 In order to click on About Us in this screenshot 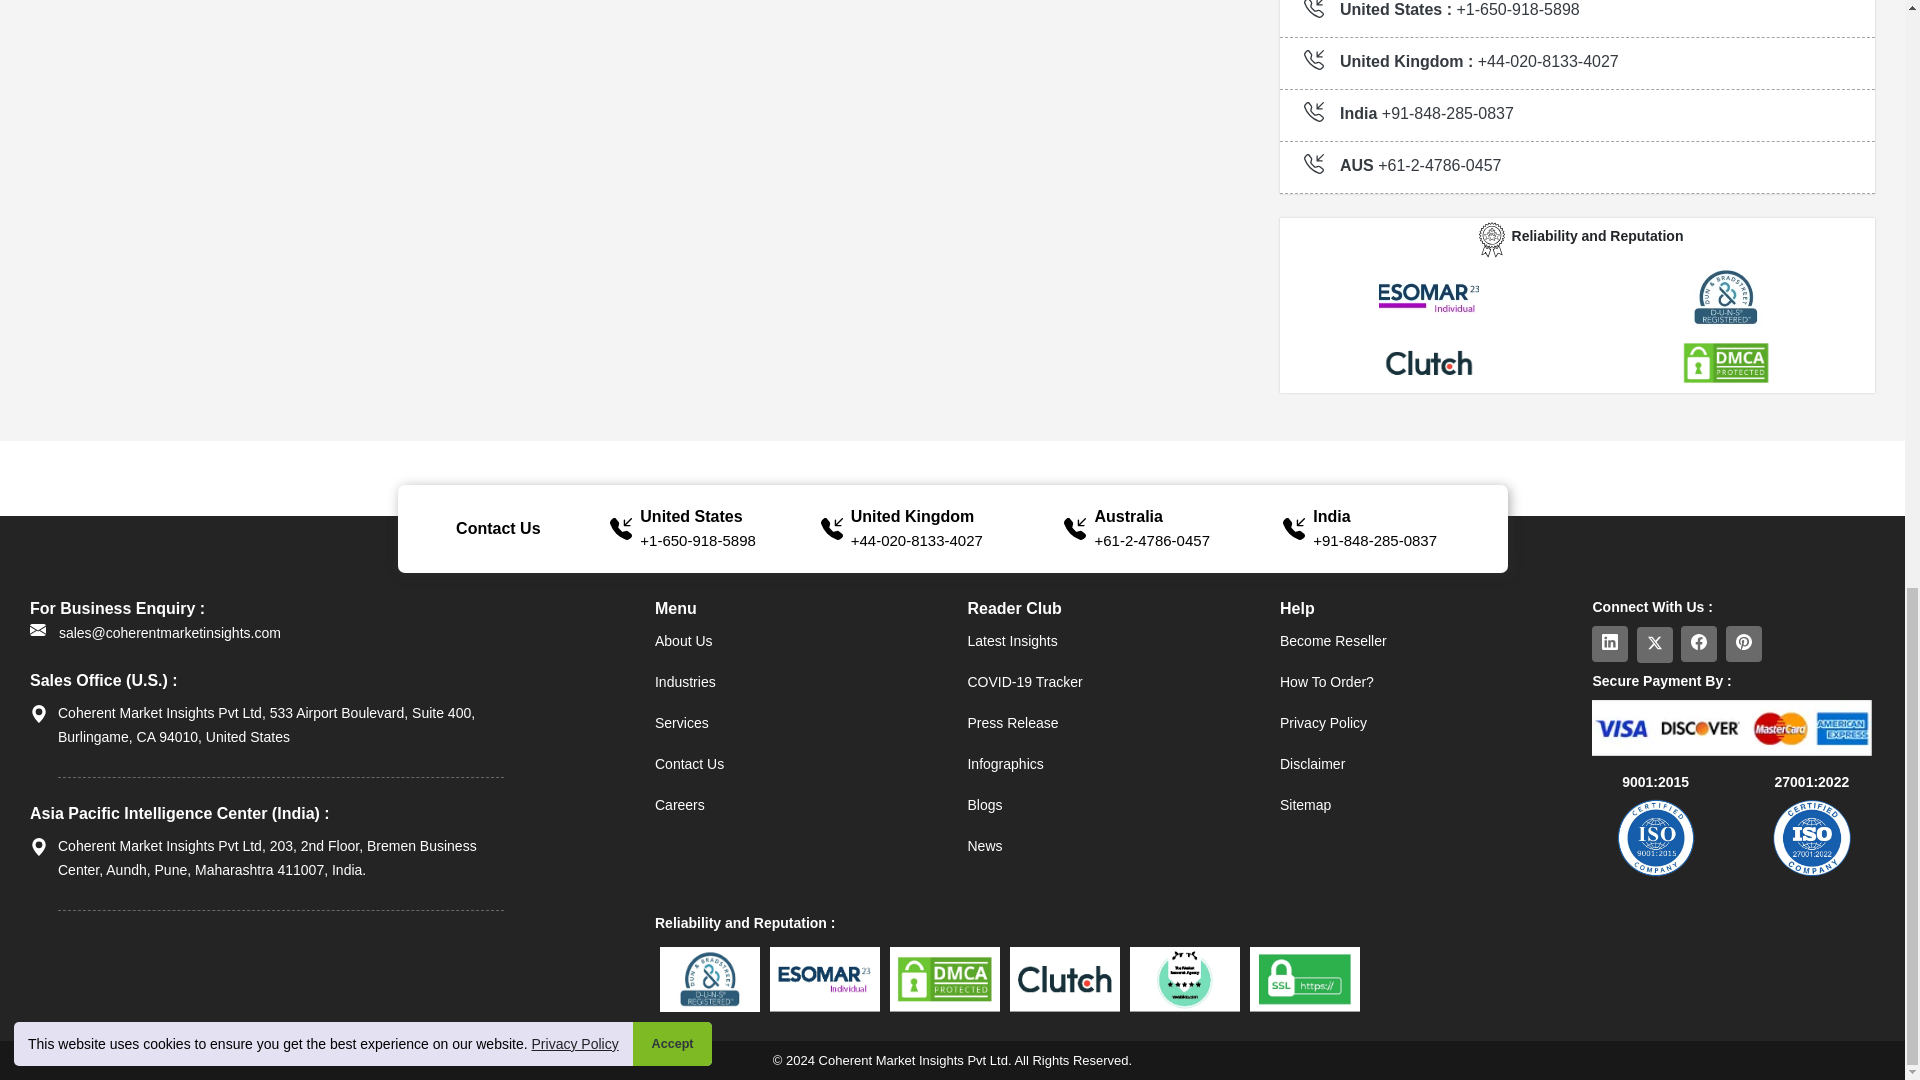, I will do `click(796, 642)`.